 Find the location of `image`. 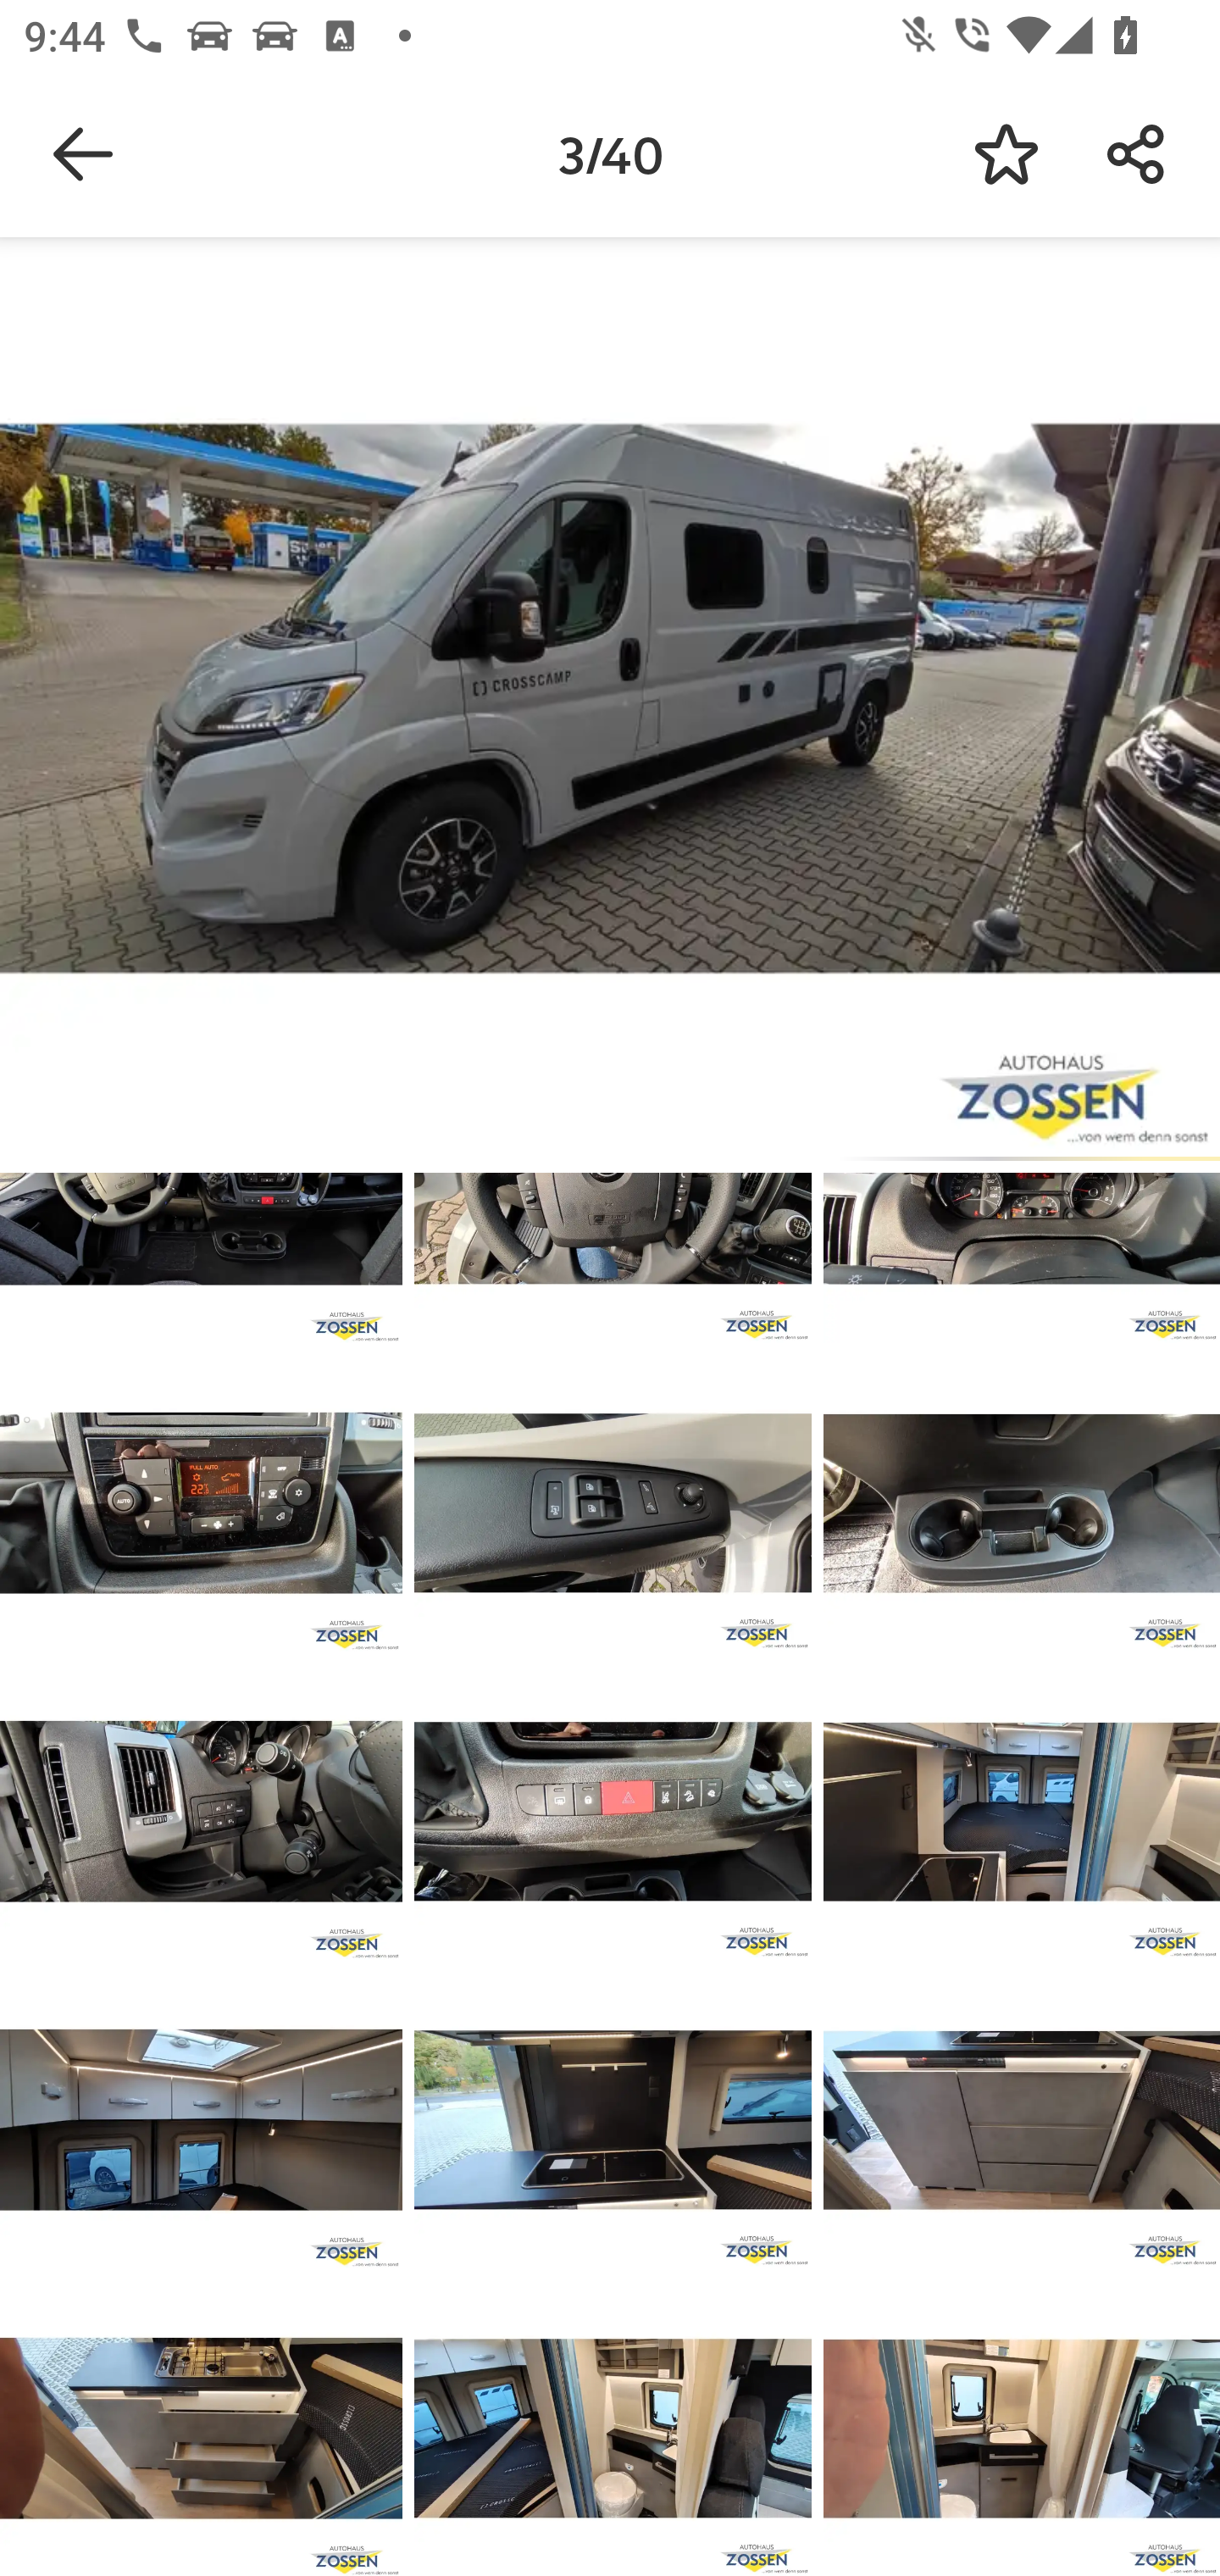

image is located at coordinates (613, 1812).